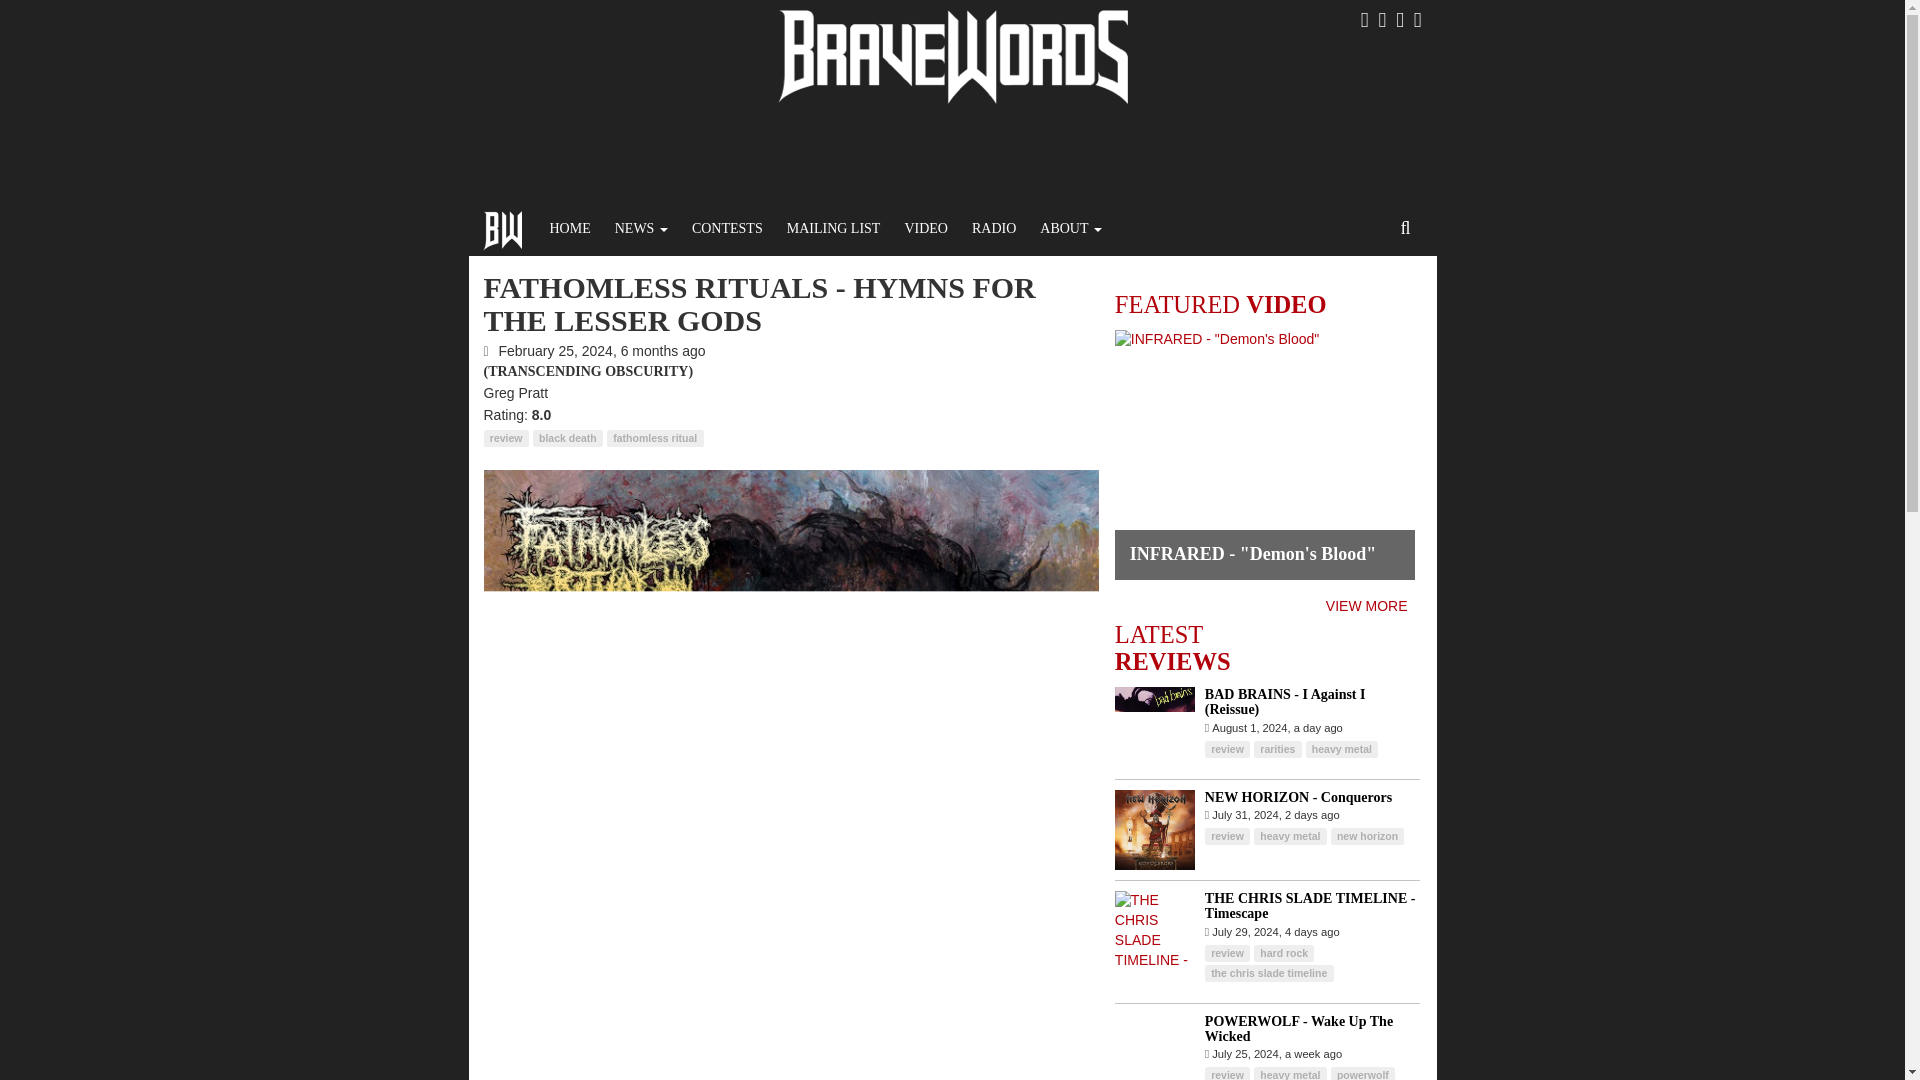 The height and width of the screenshot is (1080, 1920). What do you see at coordinates (1298, 796) in the screenshot?
I see `NEW HORIZON - Conquerors` at bounding box center [1298, 796].